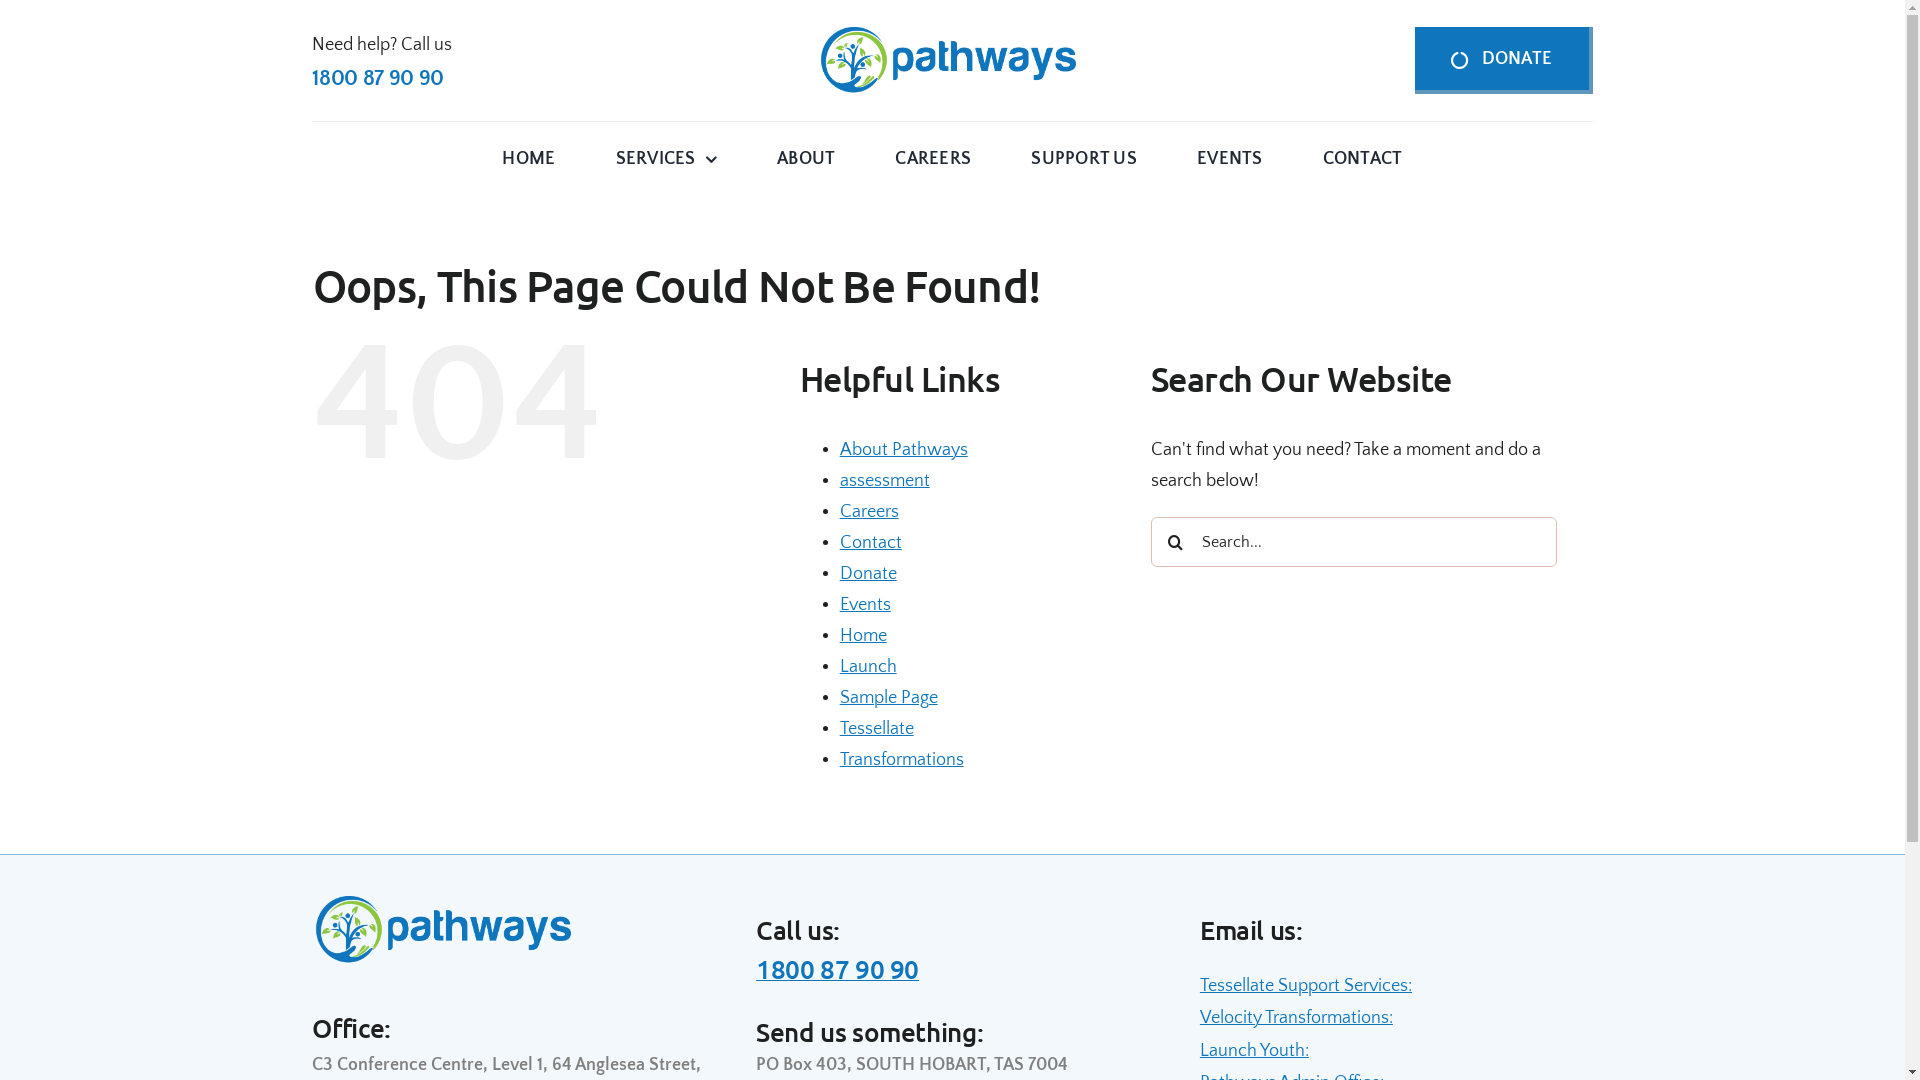  Describe the element at coordinates (1254, 1051) in the screenshot. I see `Launch Youth:` at that location.